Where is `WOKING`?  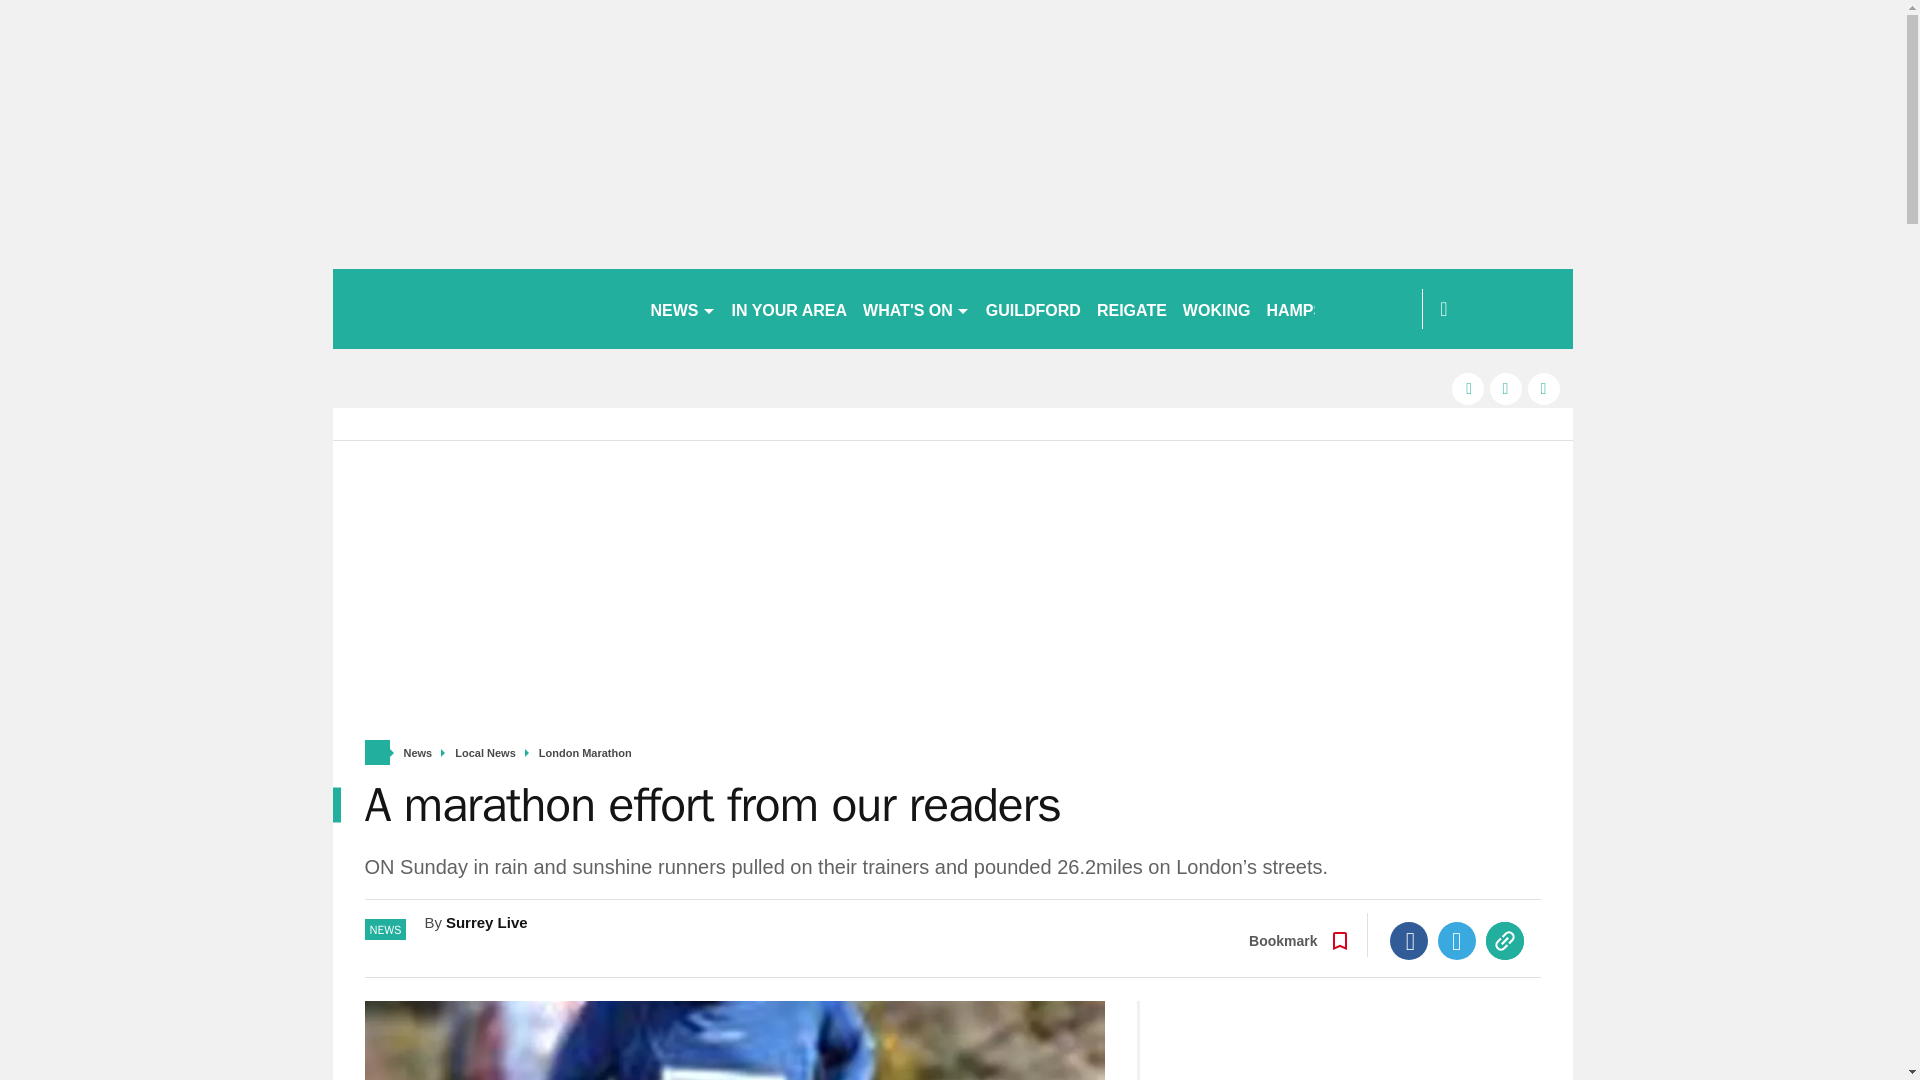
WOKING is located at coordinates (1217, 308).